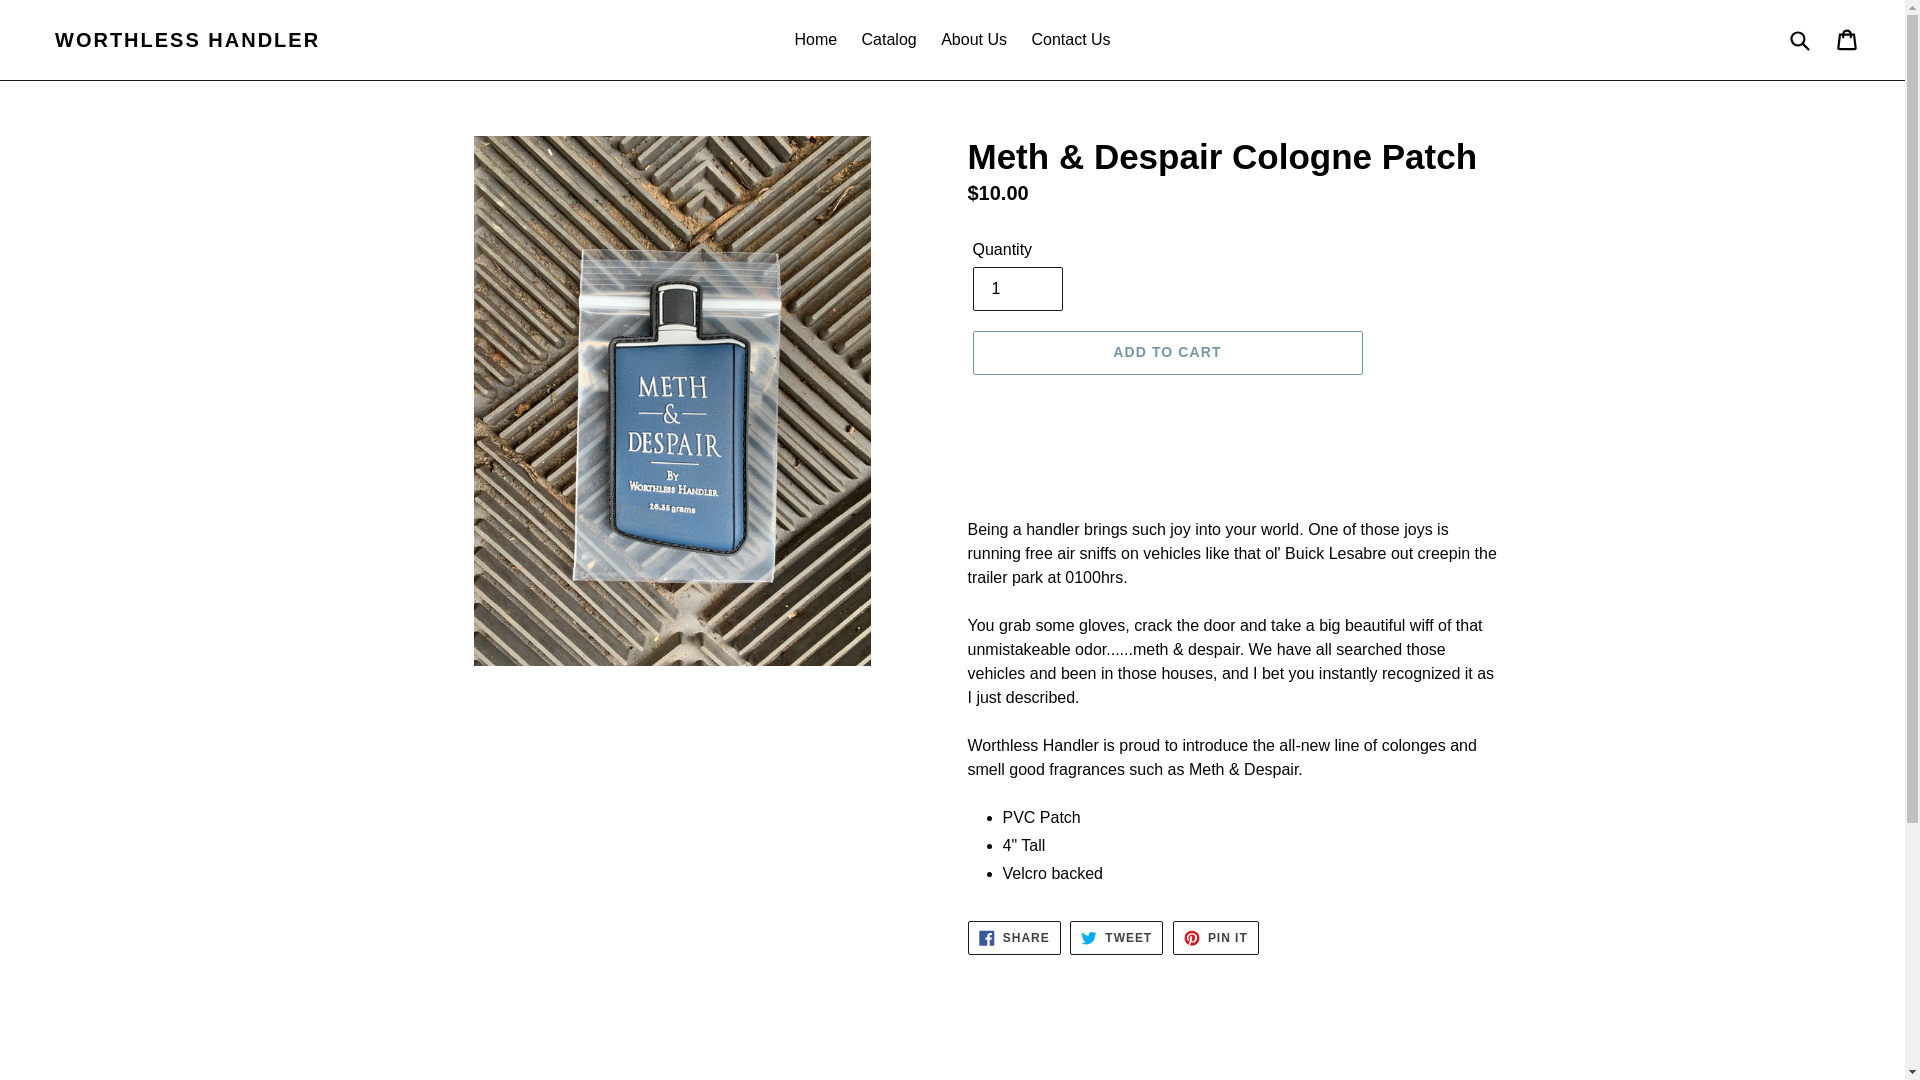 Image resolution: width=1920 pixels, height=1080 pixels. I want to click on WORTHLESS HANDLER, so click(1216, 938).